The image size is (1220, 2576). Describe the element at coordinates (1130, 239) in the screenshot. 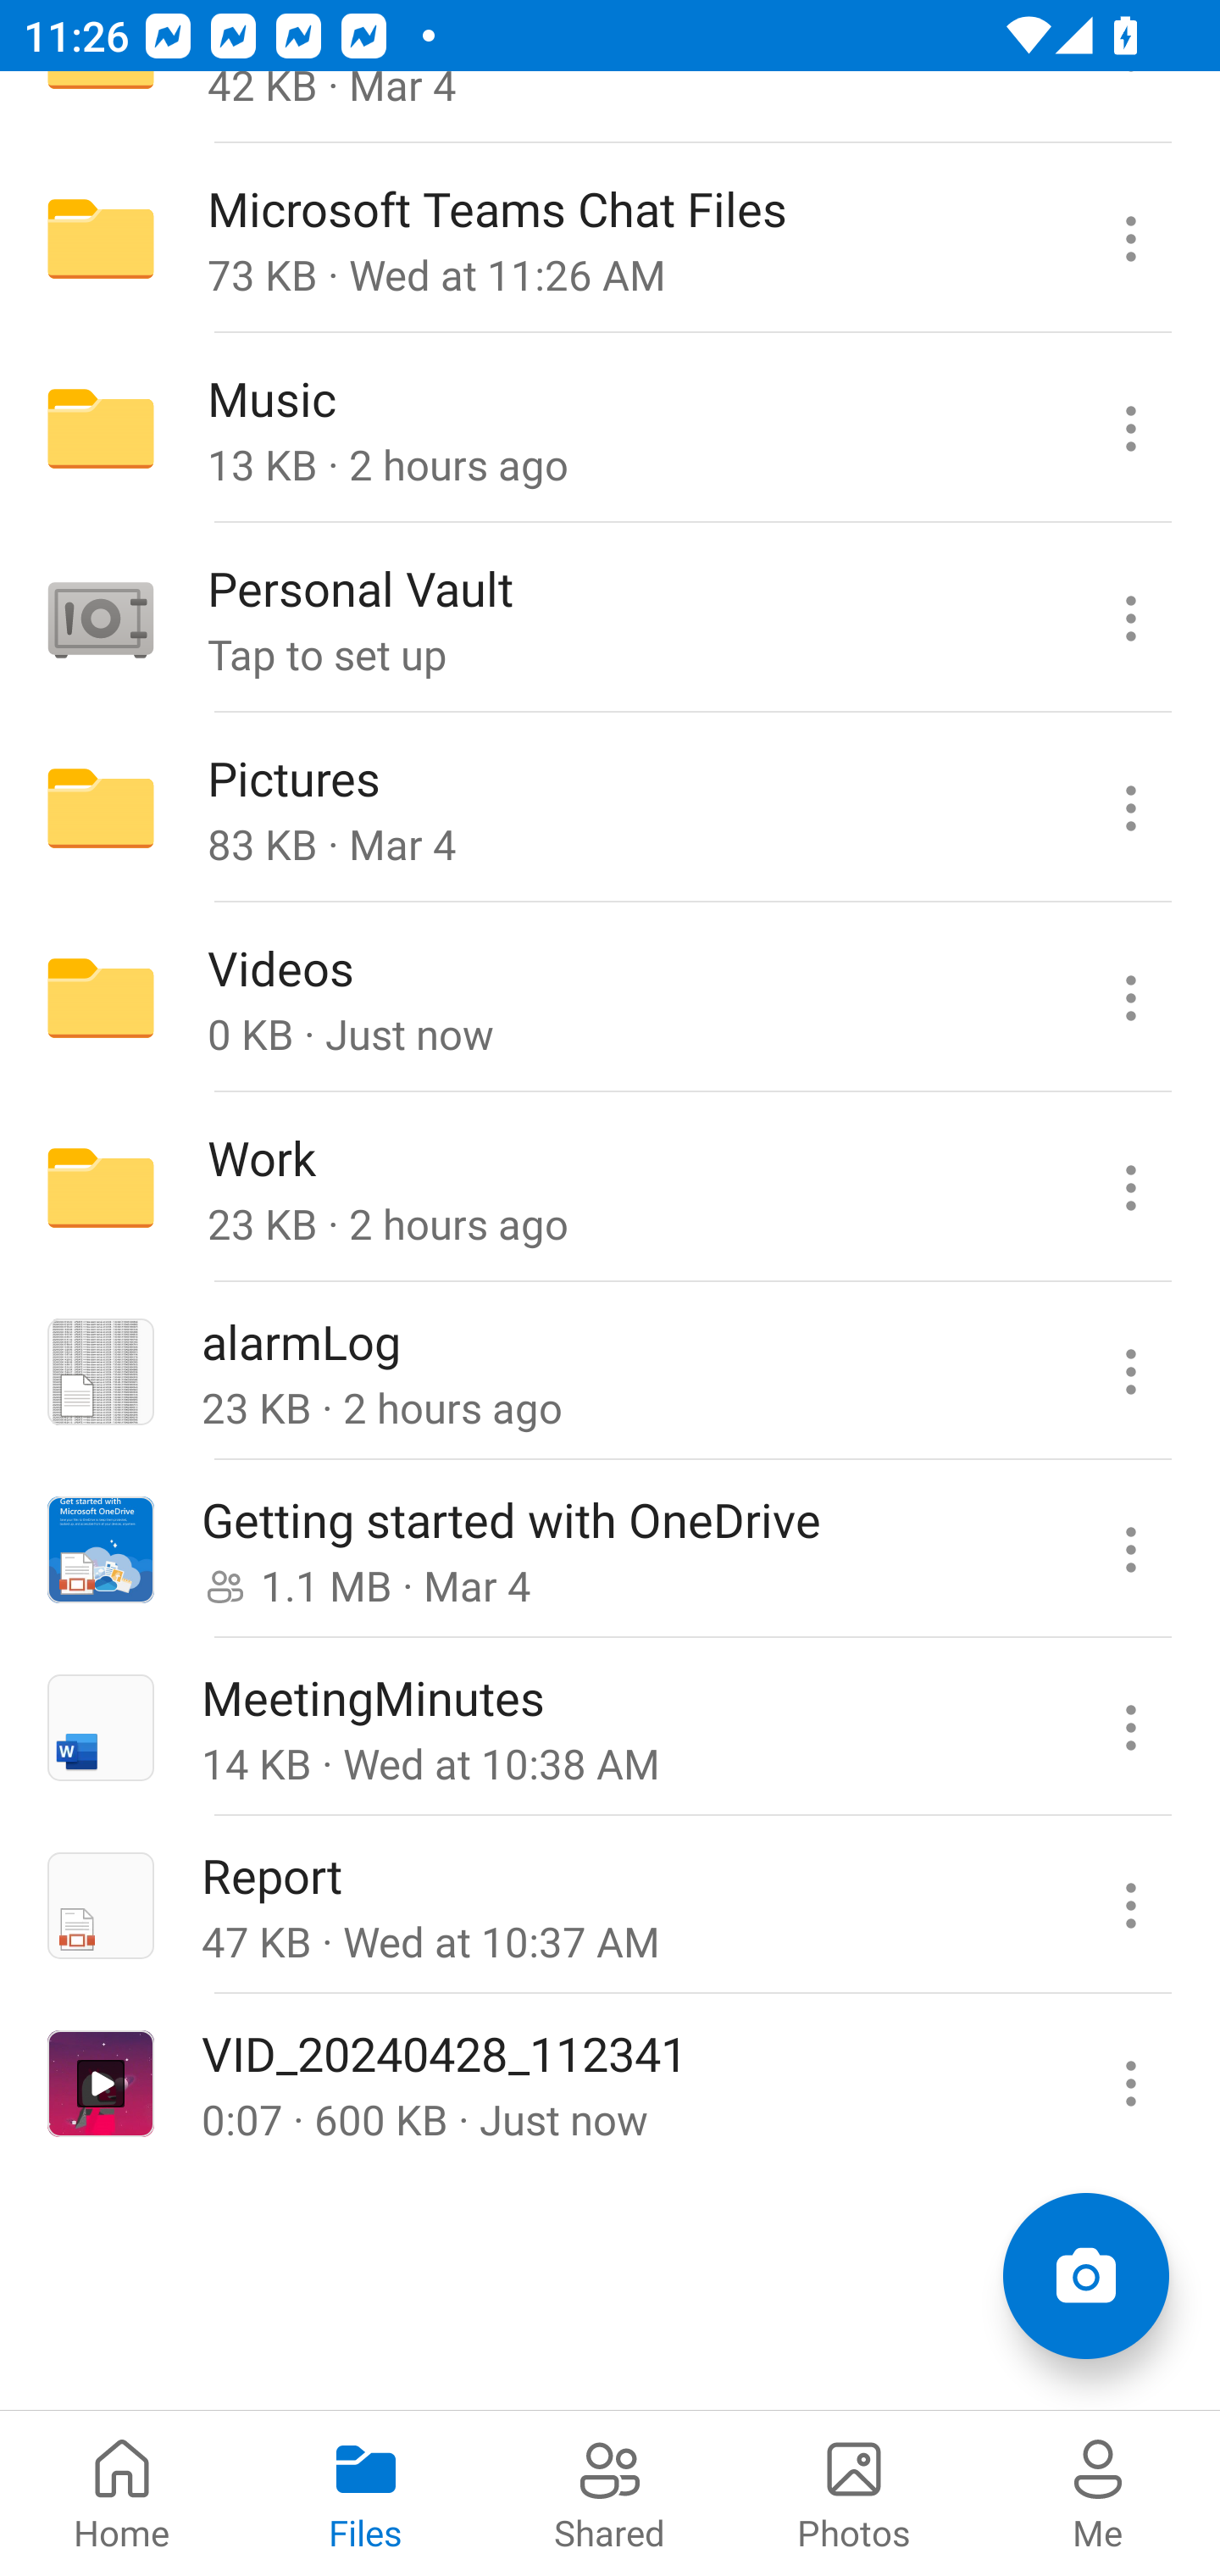

I see `Microsoft Teams Chat Files commands` at that location.